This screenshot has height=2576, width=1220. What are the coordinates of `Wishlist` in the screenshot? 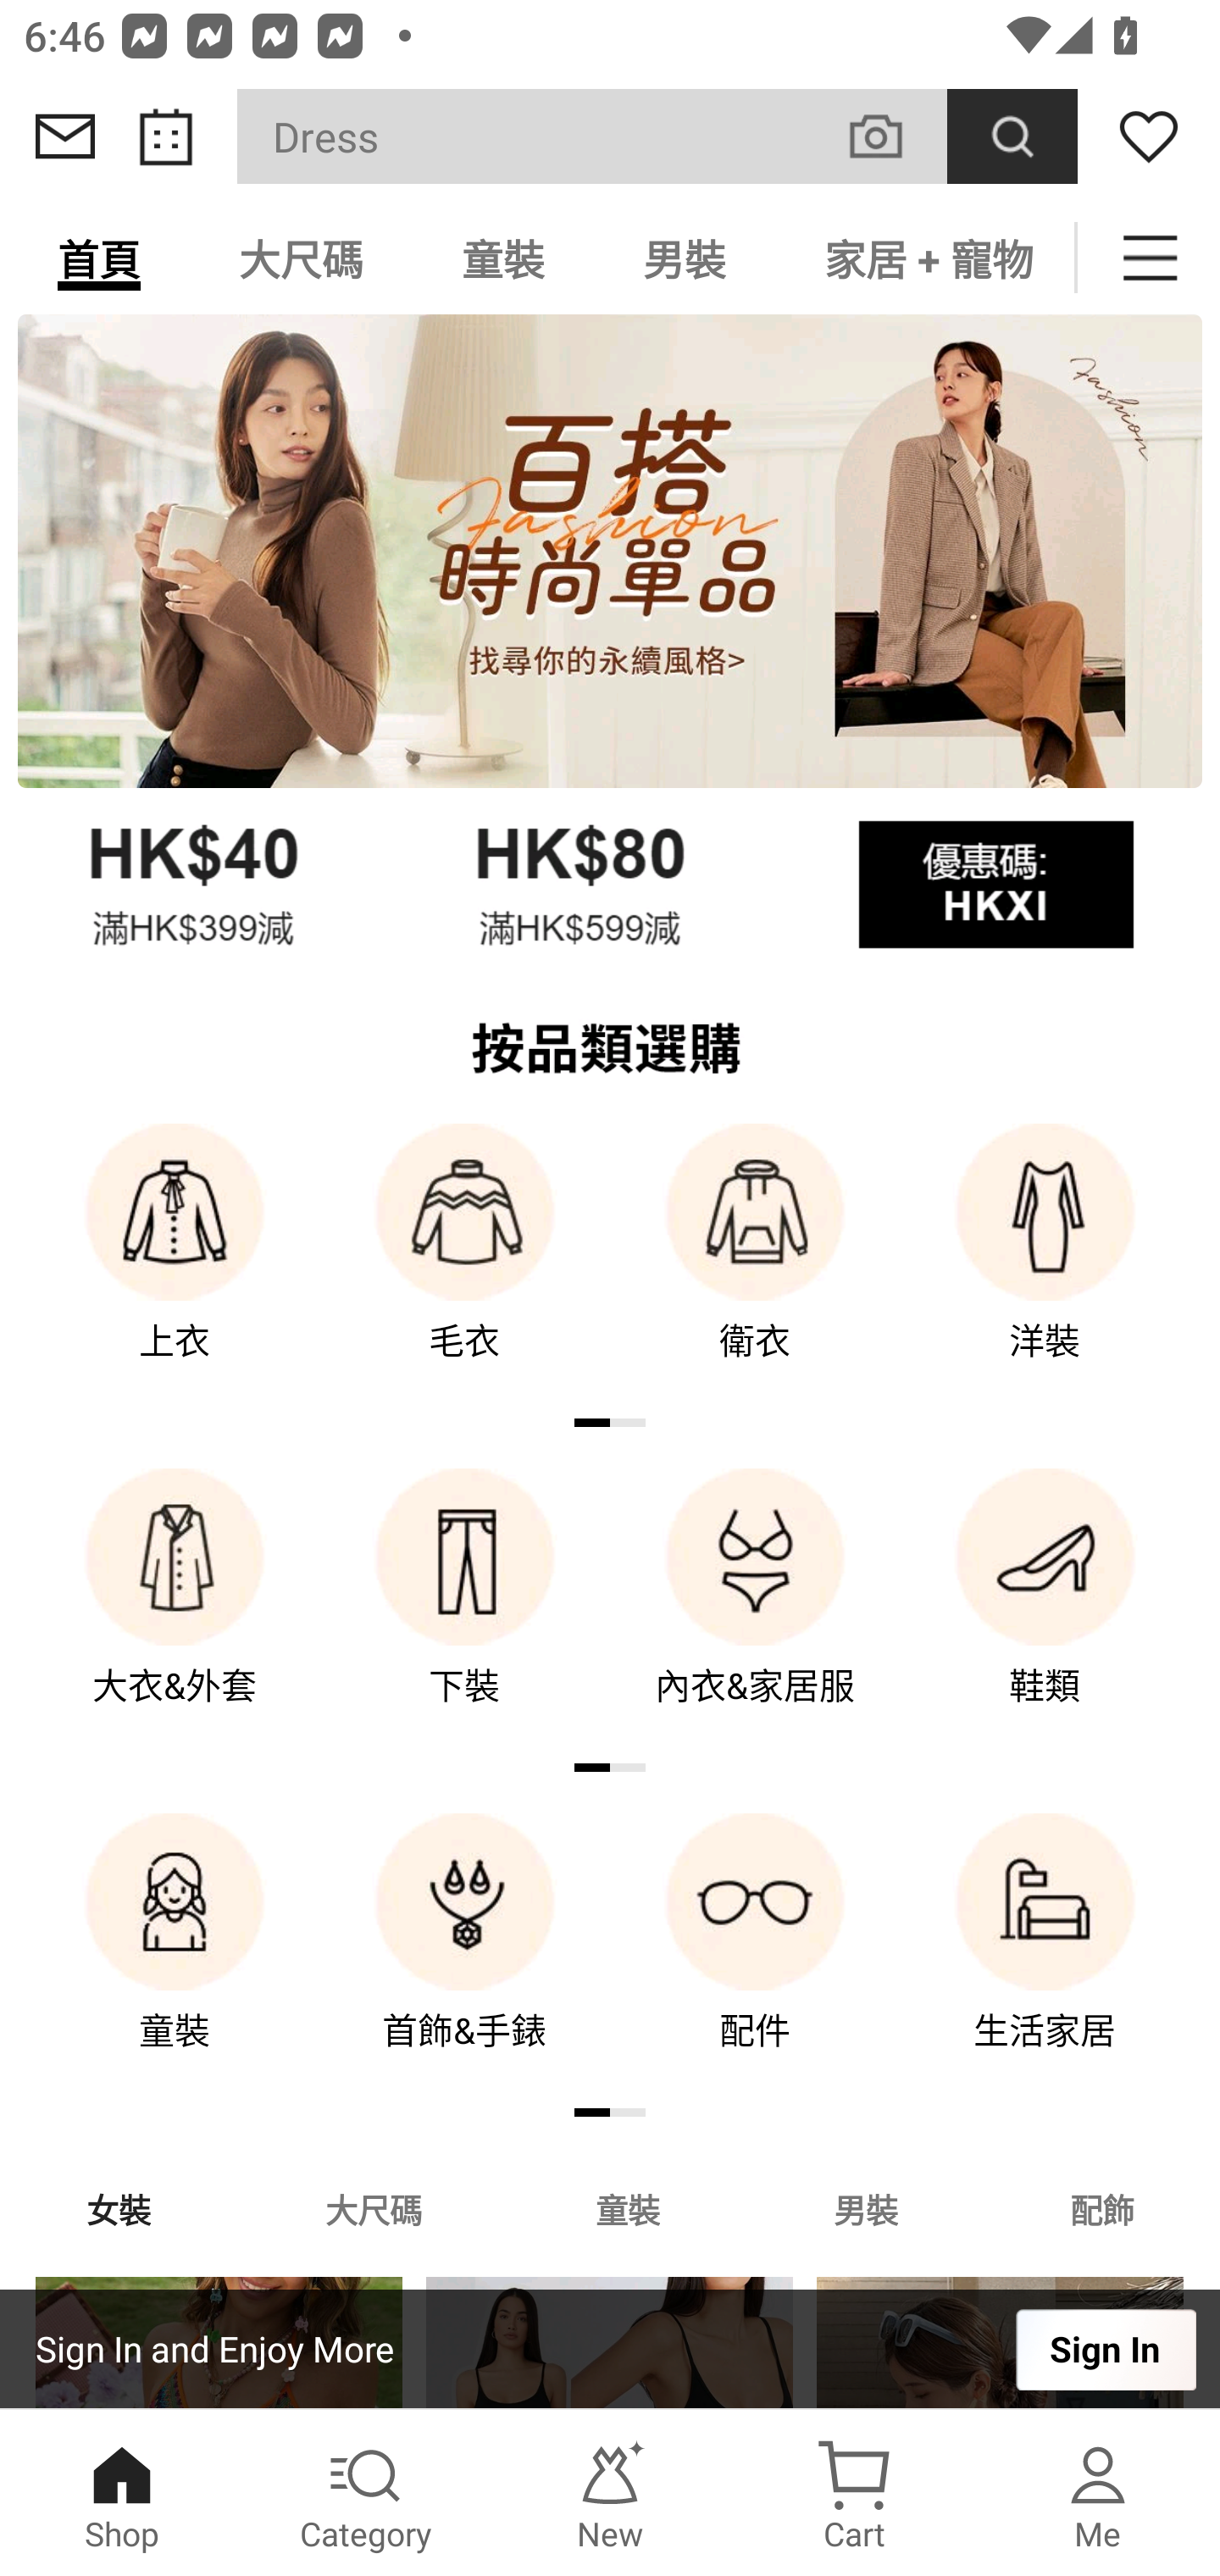 It's located at (1149, 136).